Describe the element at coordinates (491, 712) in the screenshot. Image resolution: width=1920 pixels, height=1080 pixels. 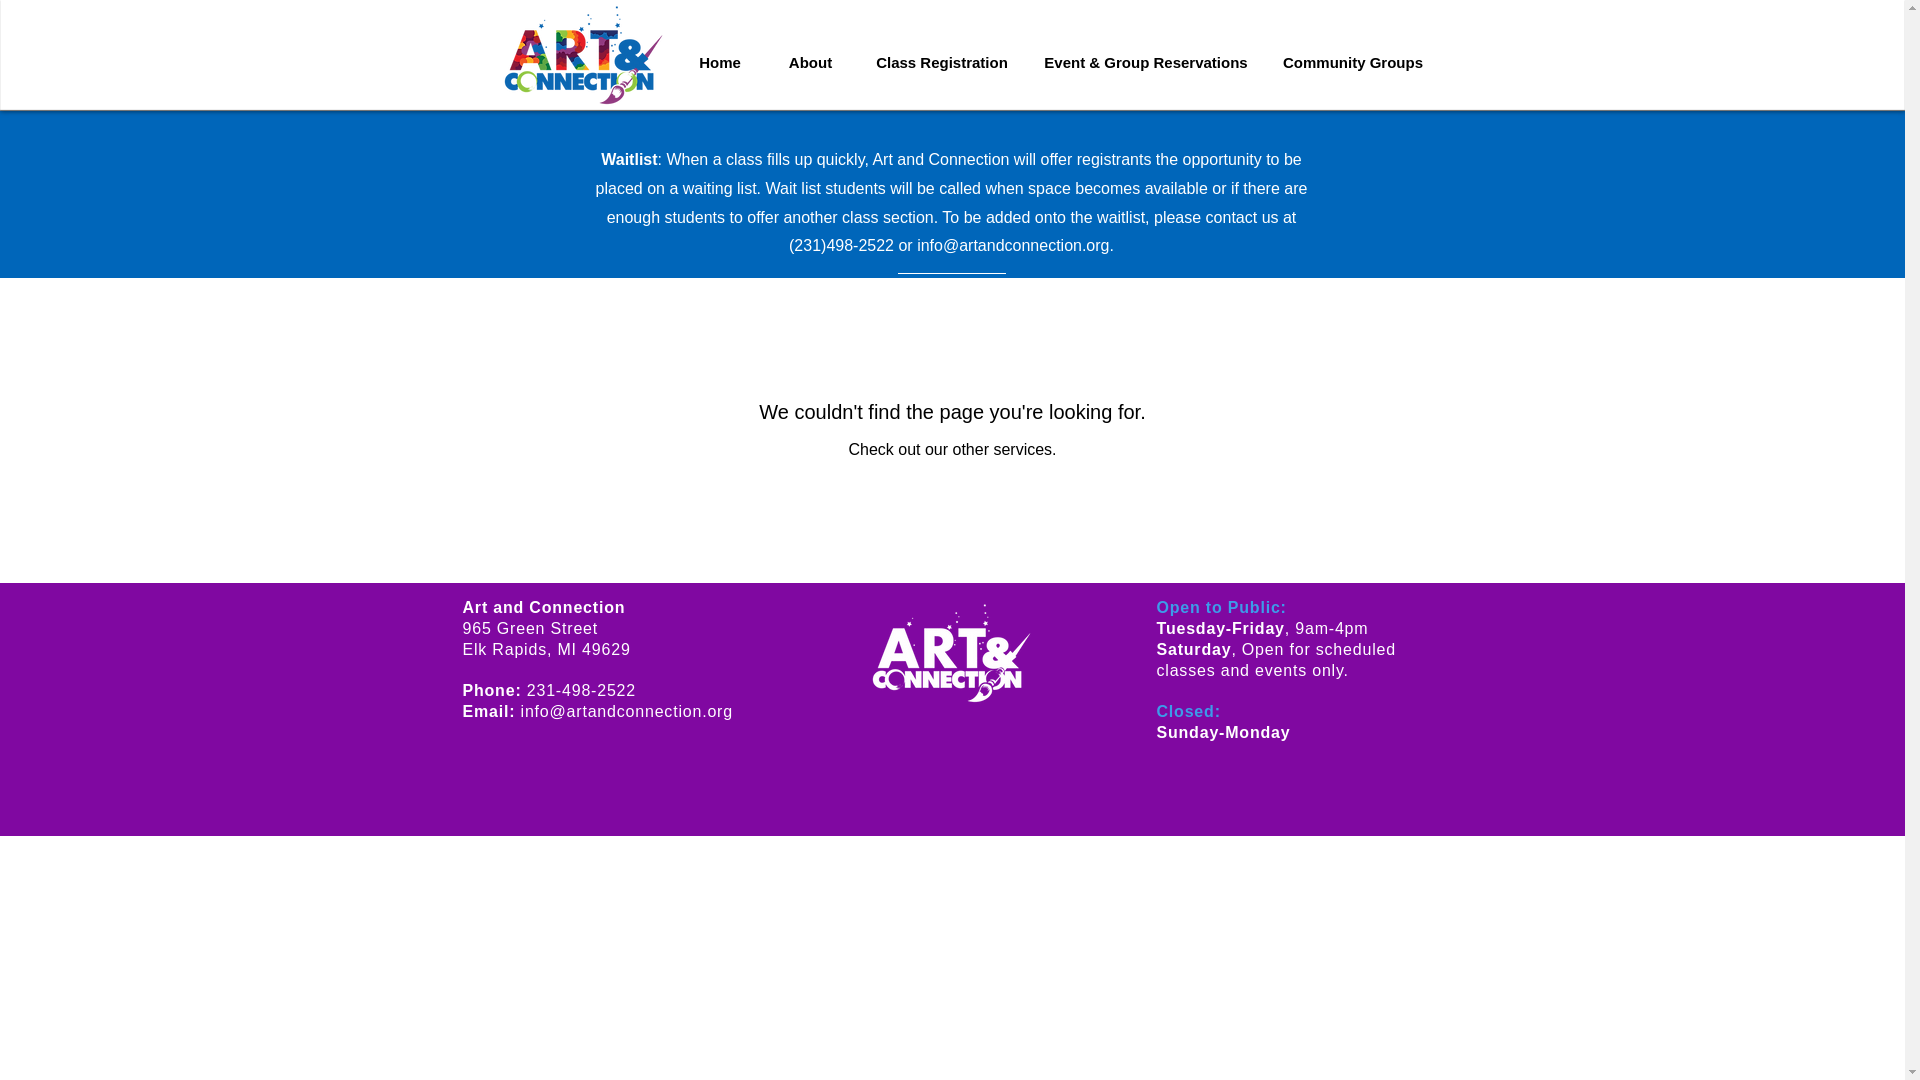
I see `Email:` at that location.